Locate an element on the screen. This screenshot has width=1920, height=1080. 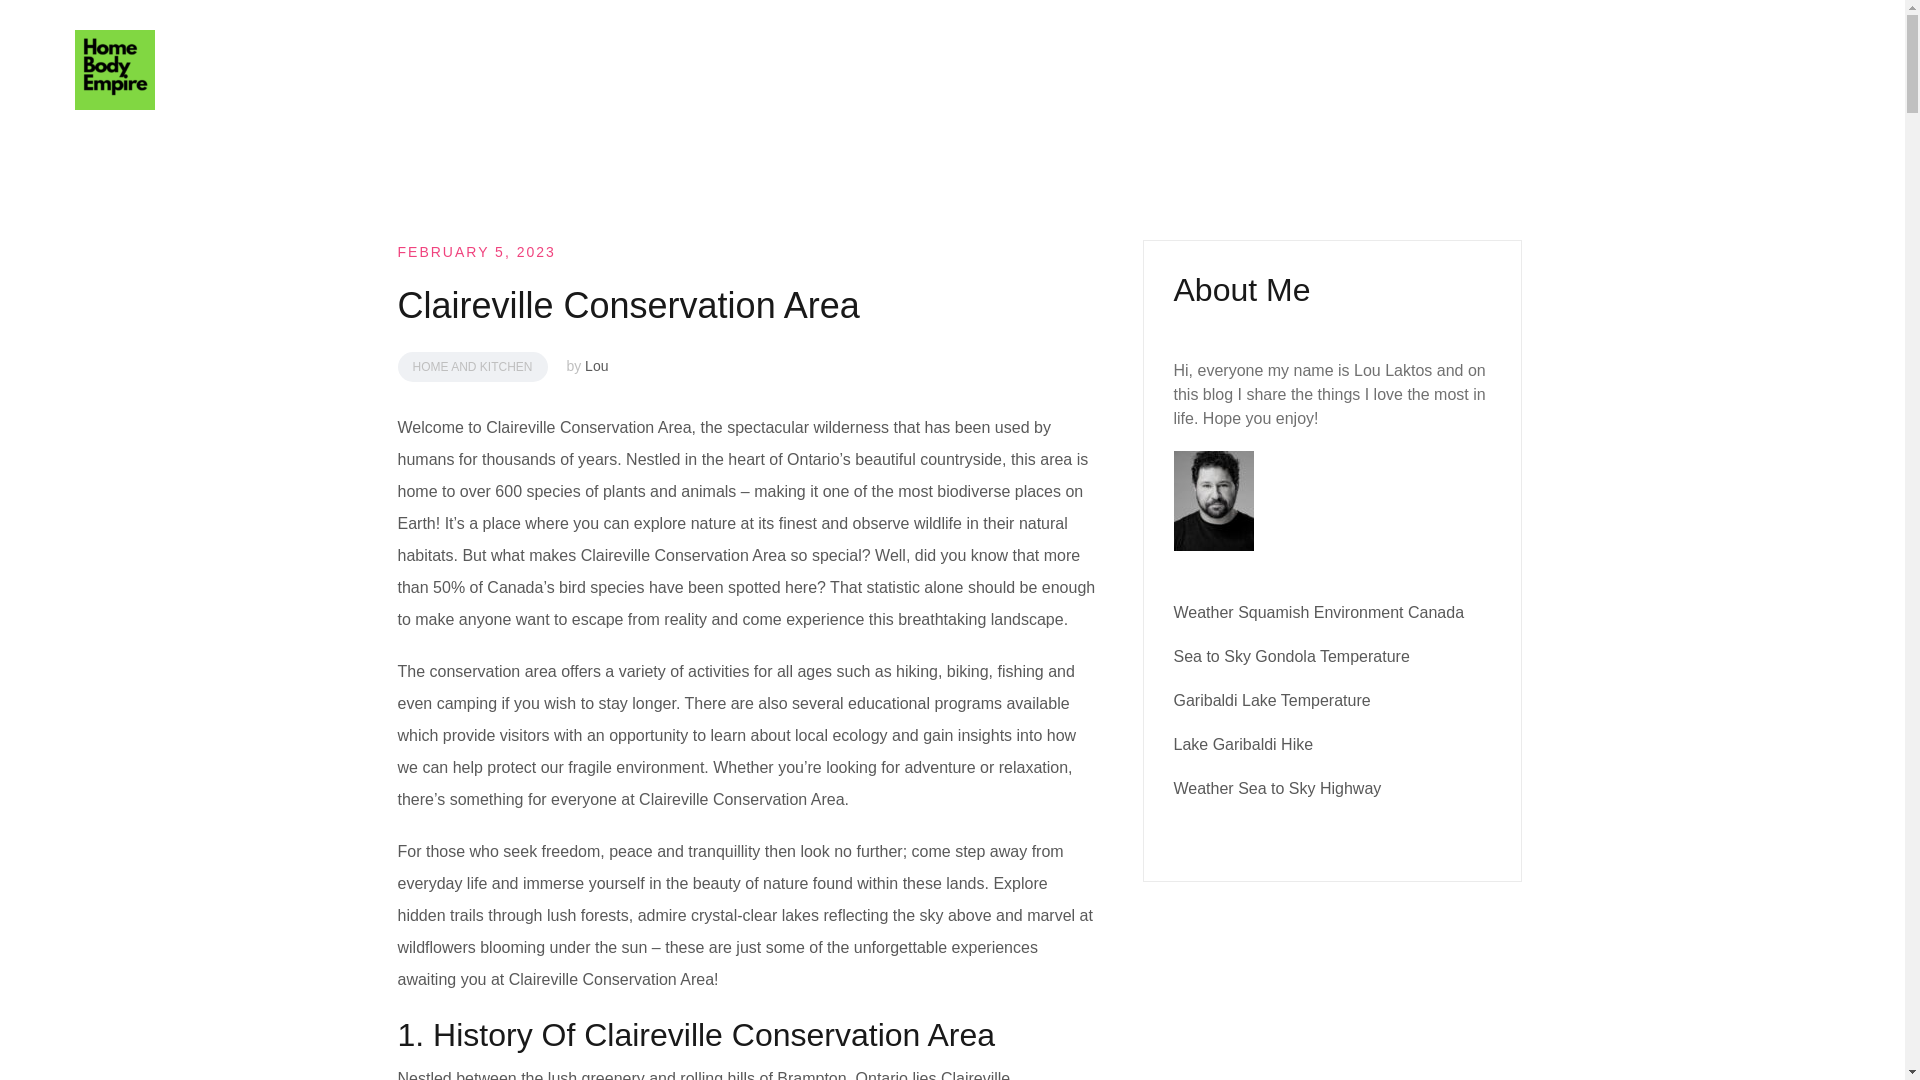
Sea to Sky Gondola Temperature is located at coordinates (1291, 656).